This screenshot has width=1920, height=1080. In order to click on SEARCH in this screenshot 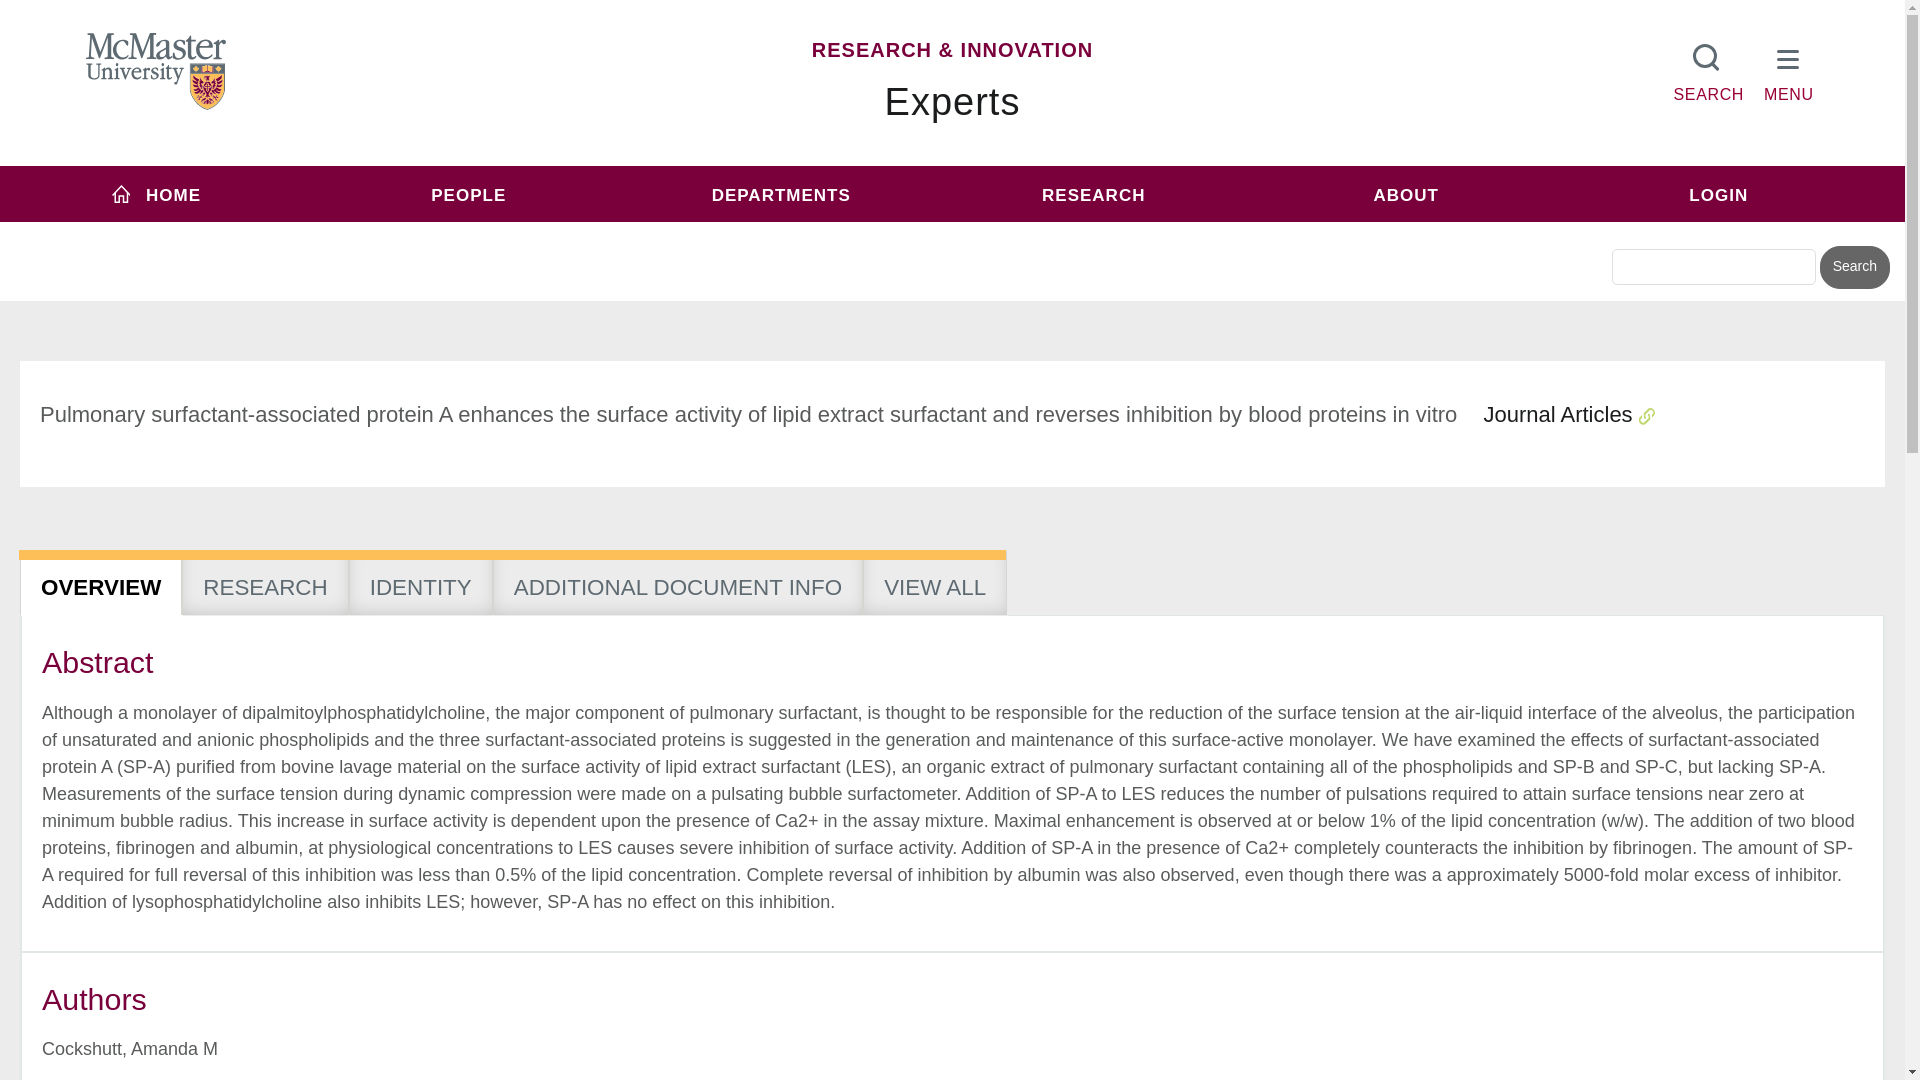, I will do `click(1708, 68)`.